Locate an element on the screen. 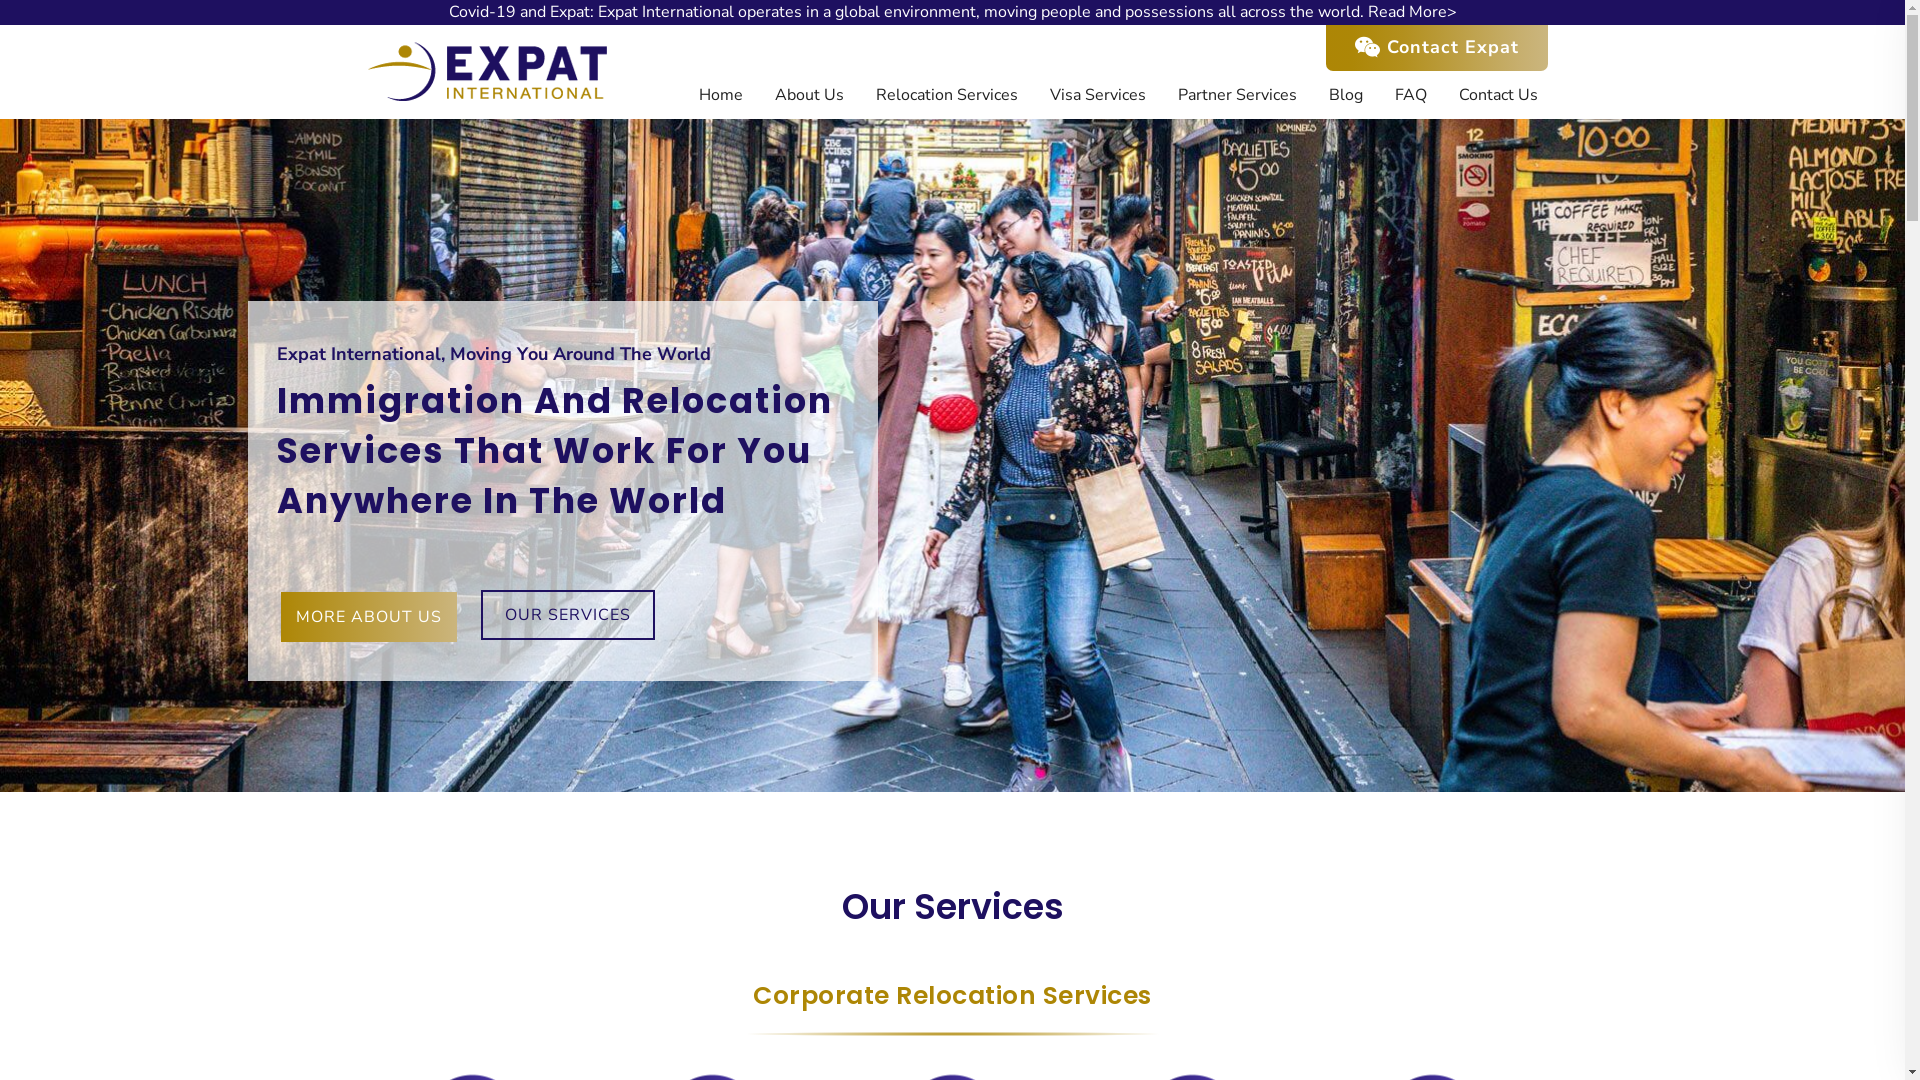 This screenshot has height=1080, width=1920. MORE ABOUT US is located at coordinates (369, 617).